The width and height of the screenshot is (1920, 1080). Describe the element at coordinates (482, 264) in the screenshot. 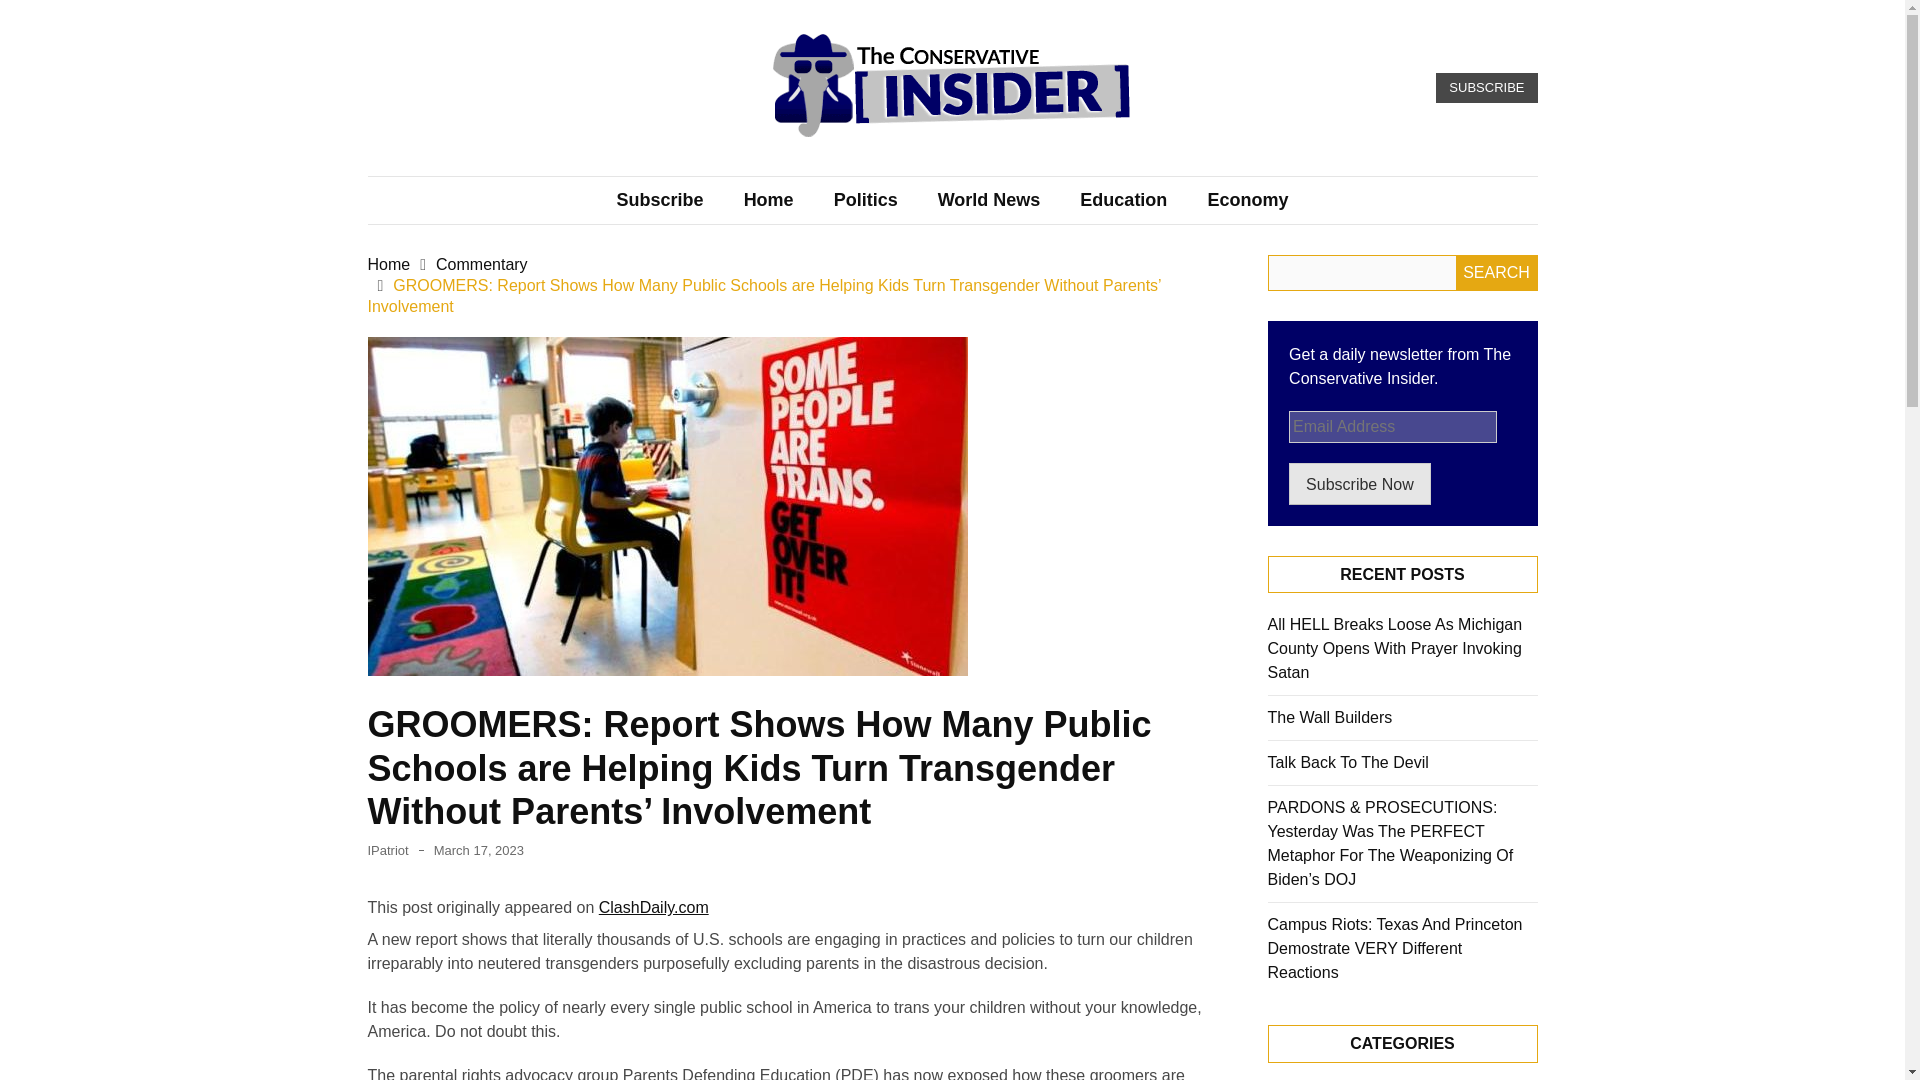

I see `Commentary` at that location.